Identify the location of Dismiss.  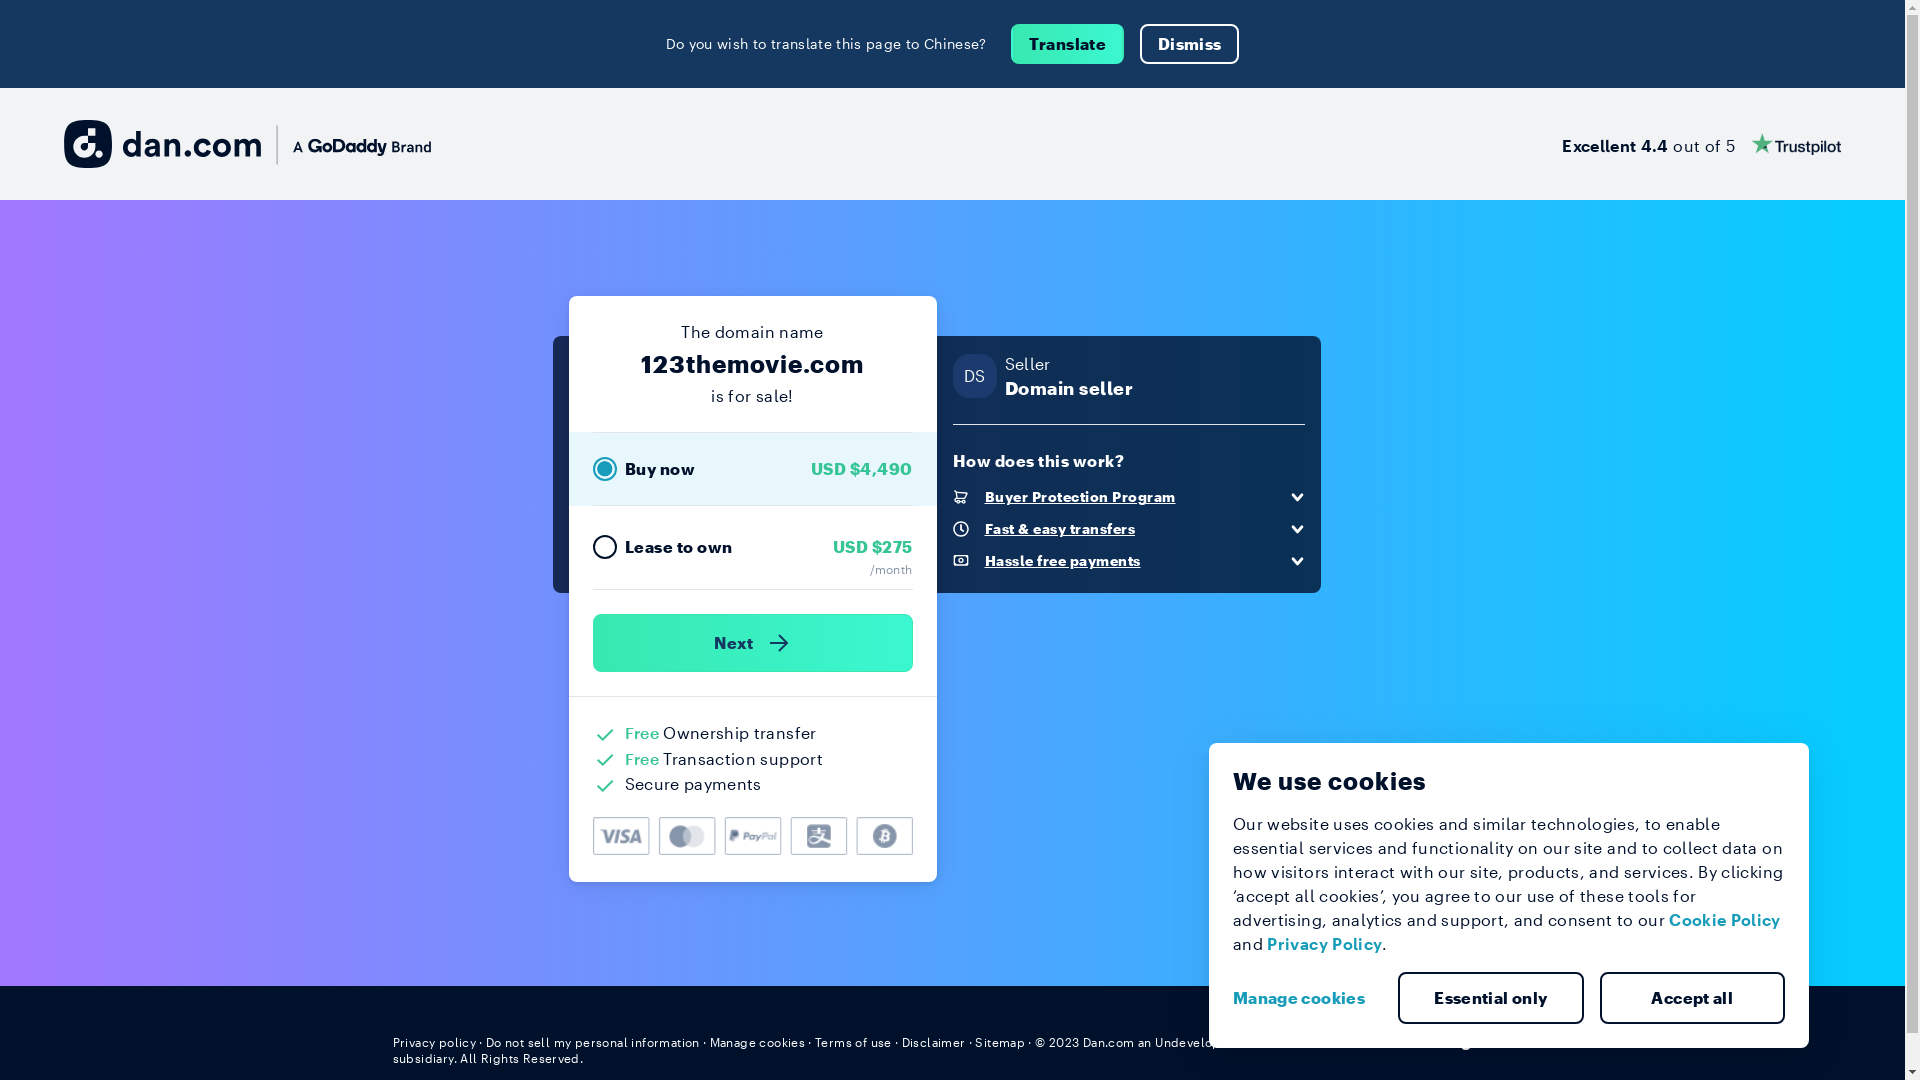
(1190, 44).